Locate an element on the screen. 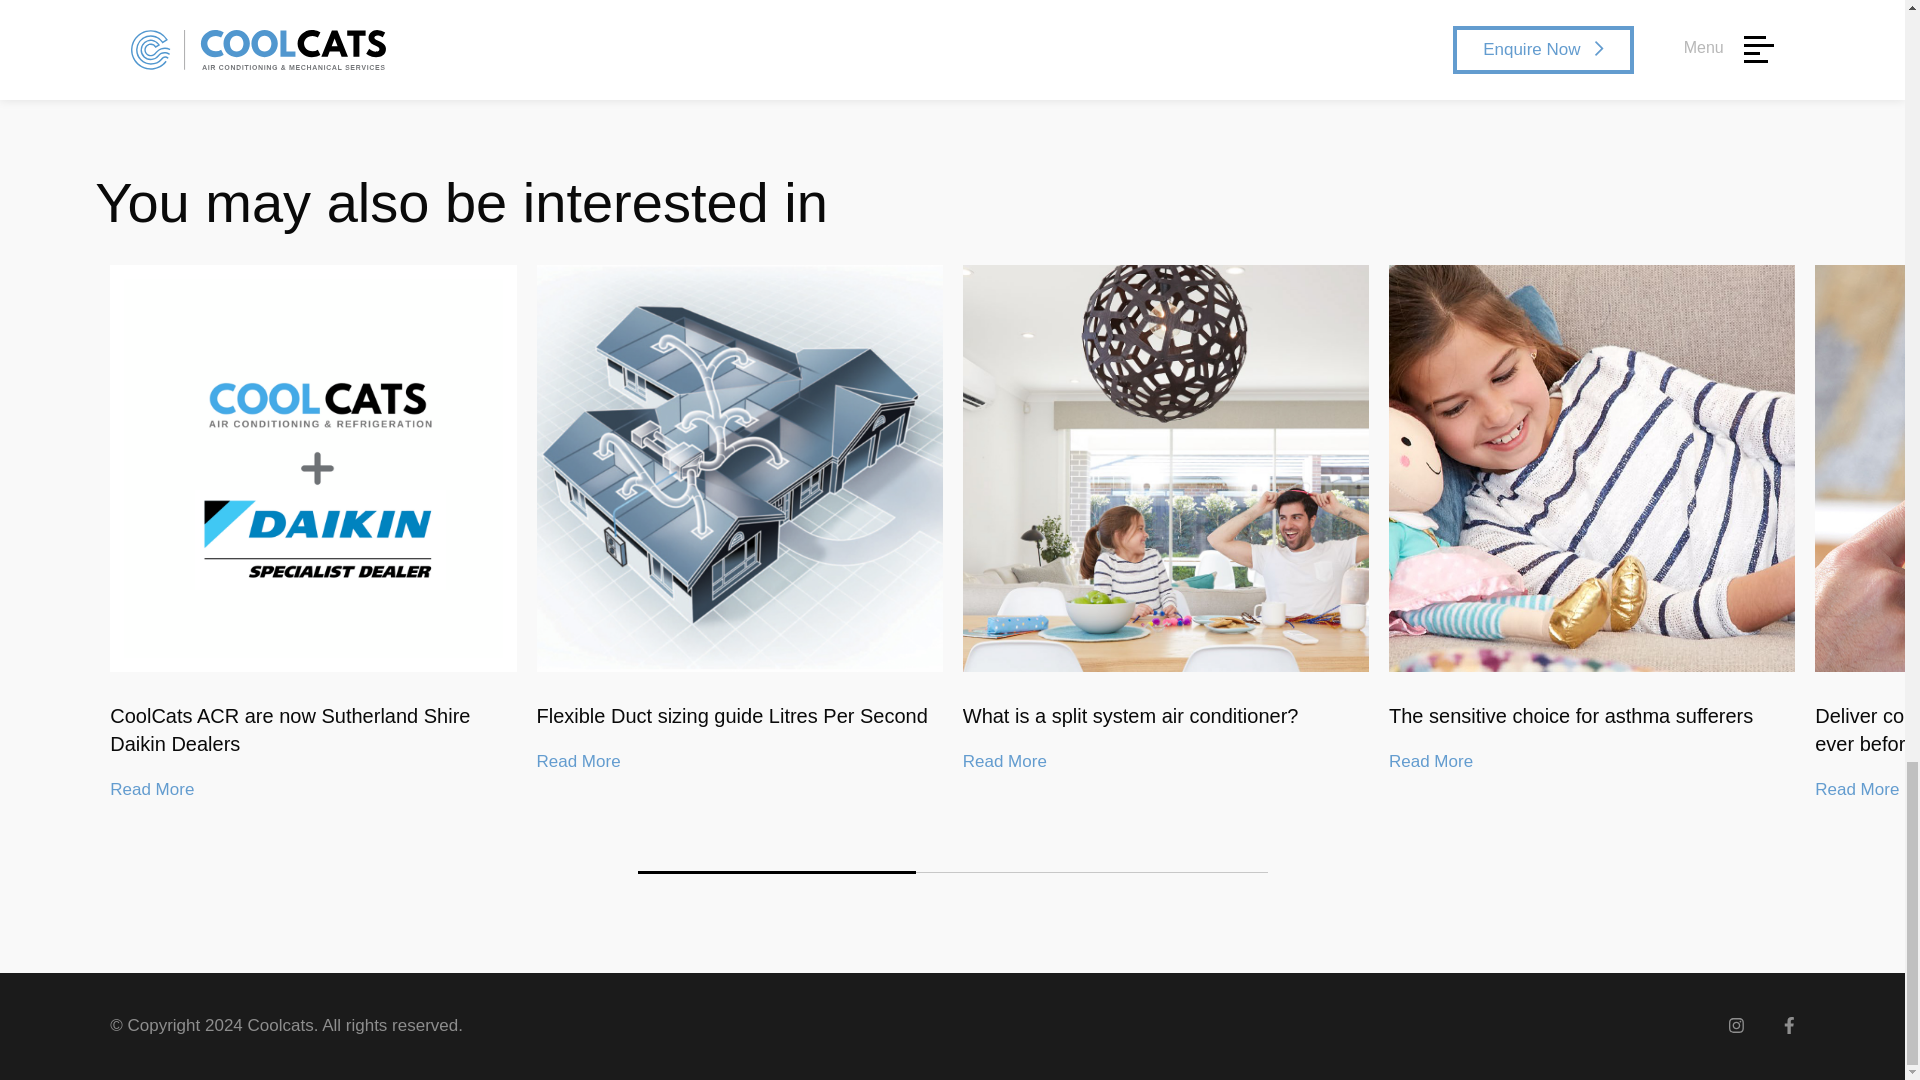 The width and height of the screenshot is (1920, 1080). Read More is located at coordinates (151, 790).